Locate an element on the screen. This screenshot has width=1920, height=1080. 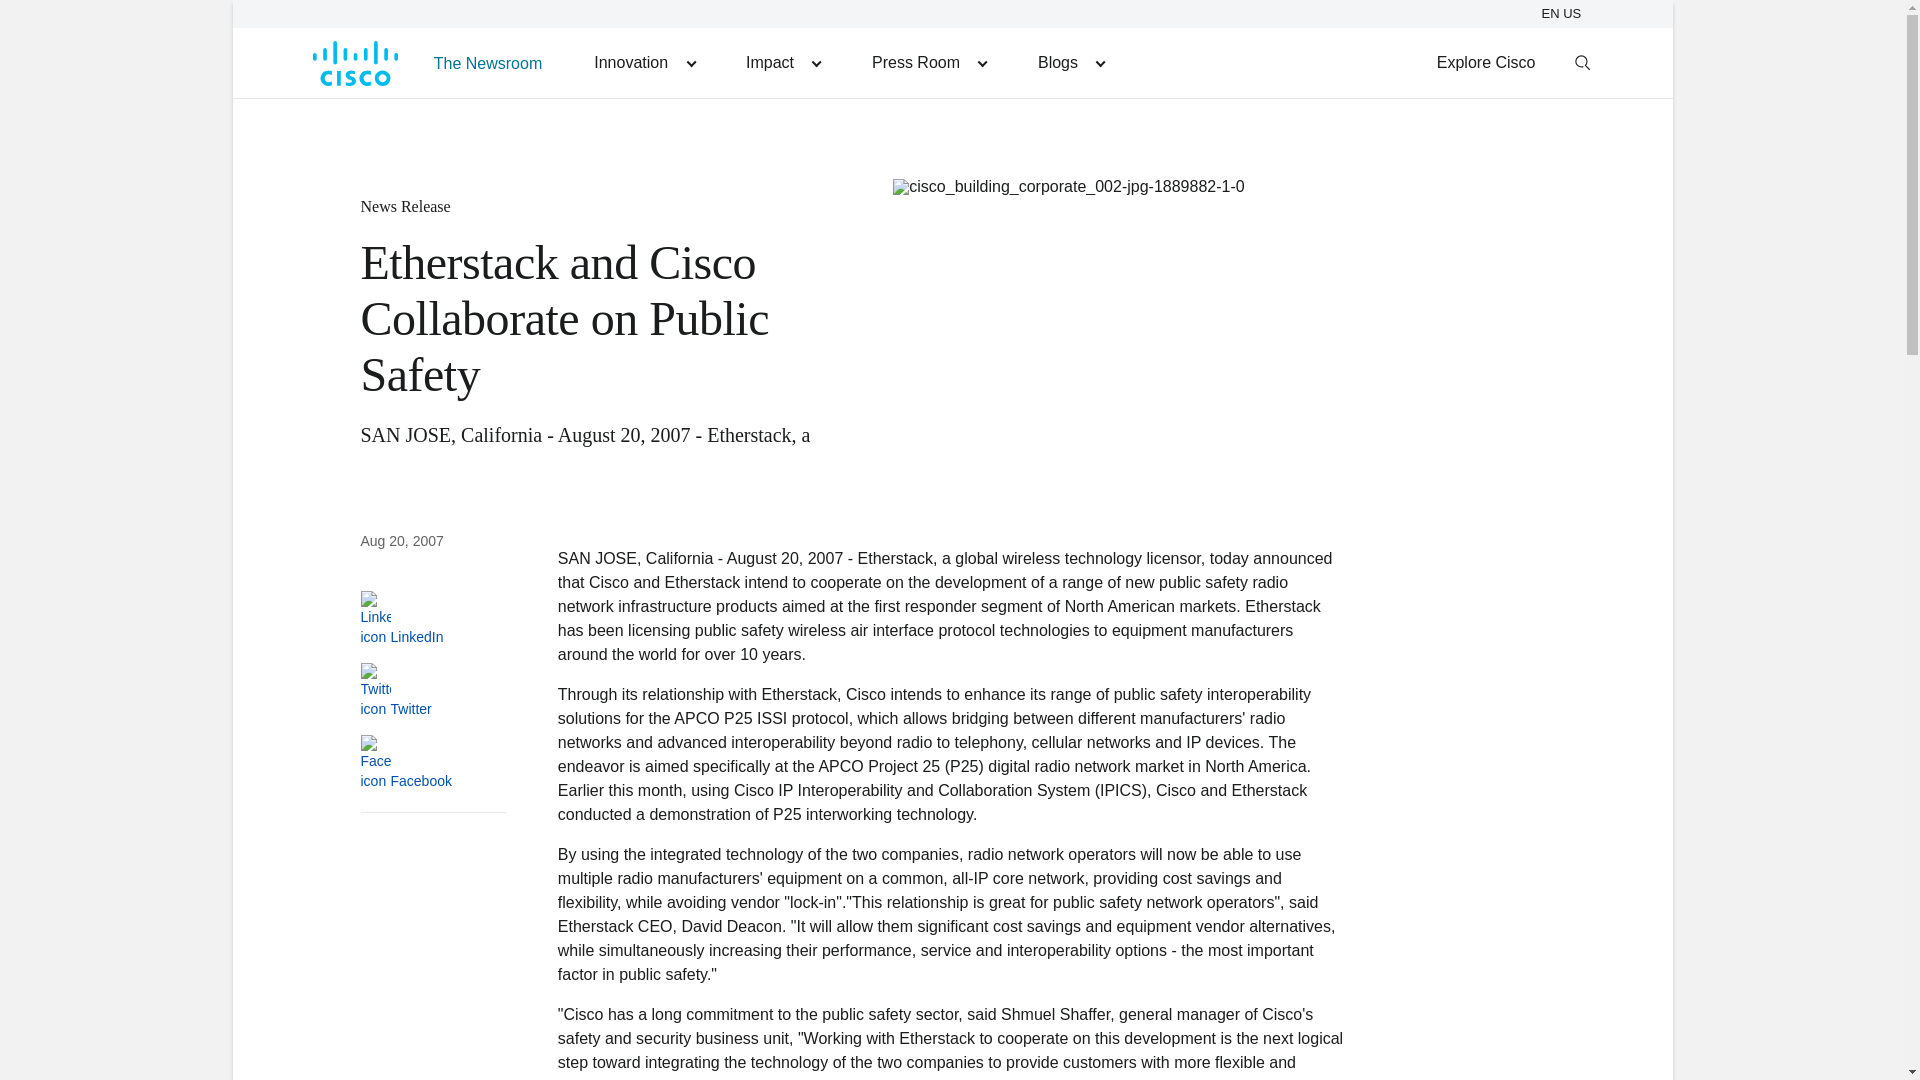
The Newsroom is located at coordinates (488, 62).